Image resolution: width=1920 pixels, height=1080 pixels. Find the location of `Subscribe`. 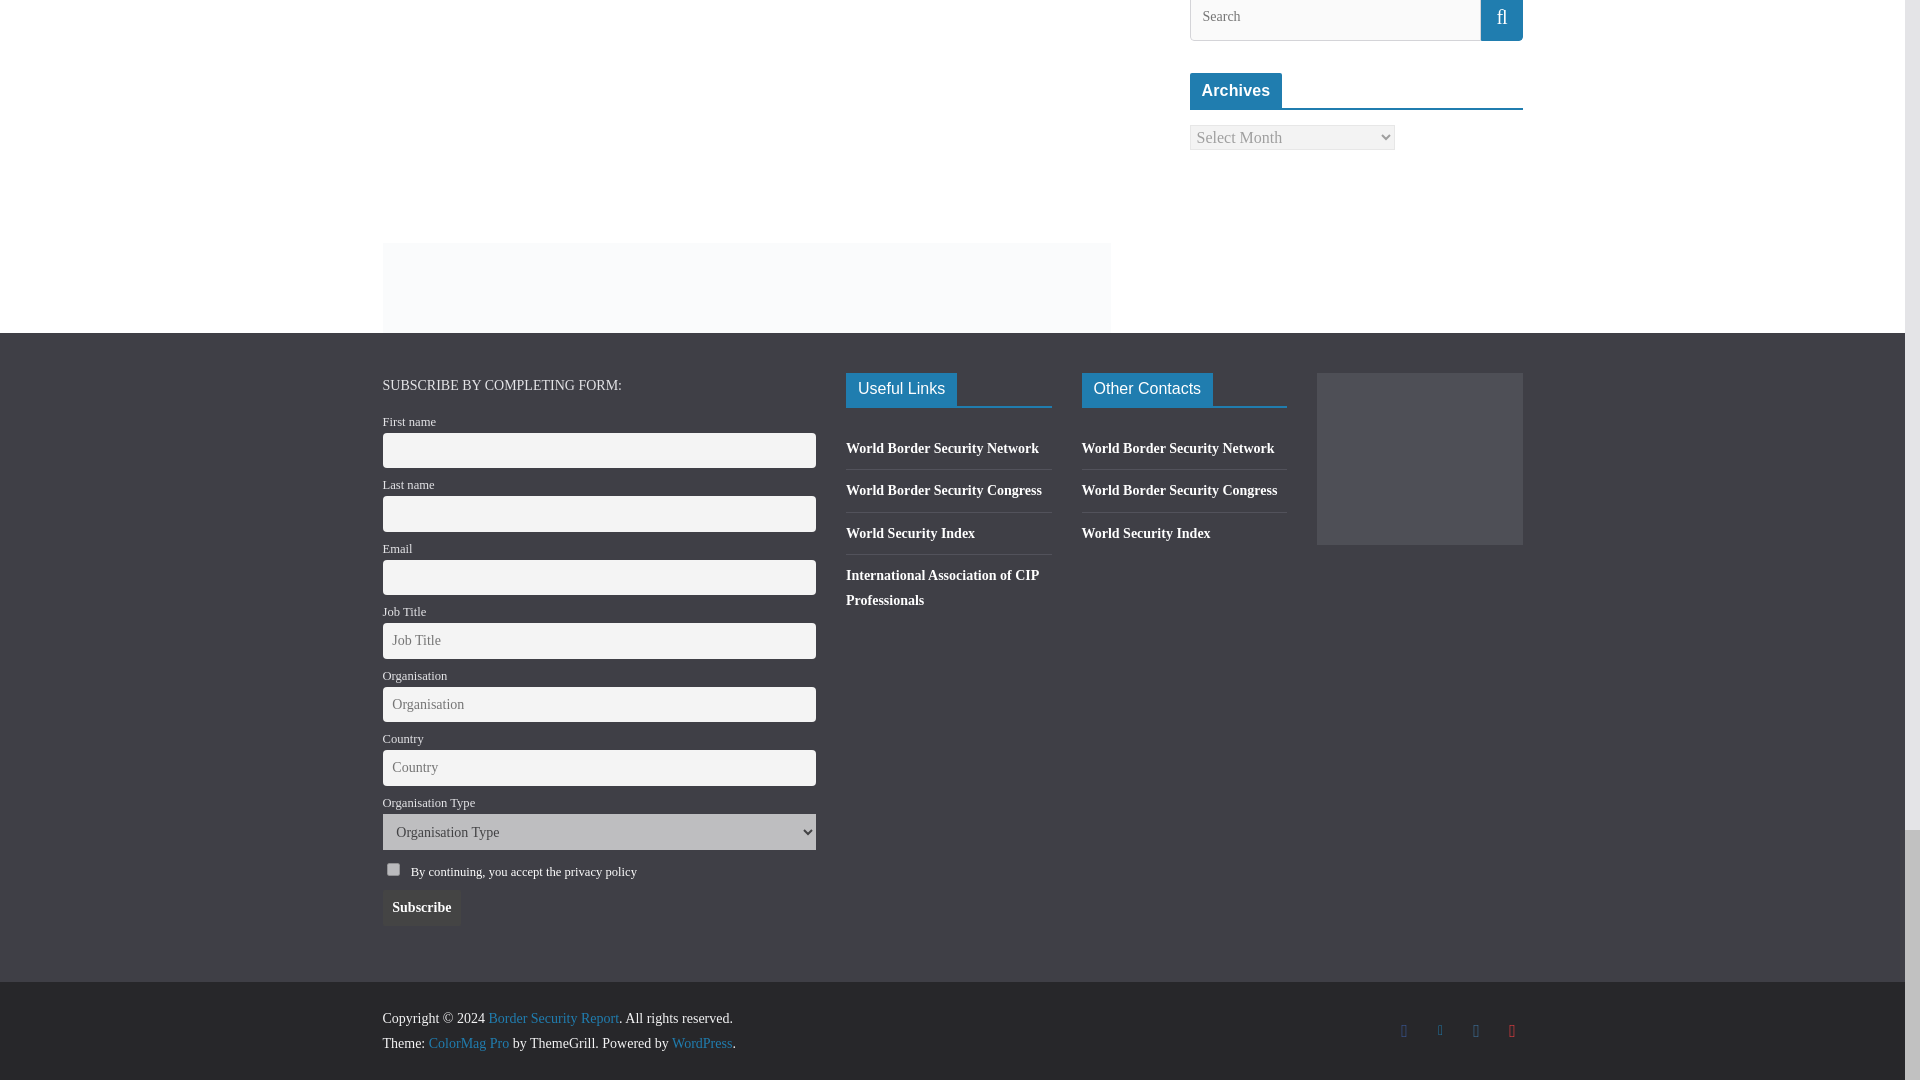

Subscribe is located at coordinates (421, 907).